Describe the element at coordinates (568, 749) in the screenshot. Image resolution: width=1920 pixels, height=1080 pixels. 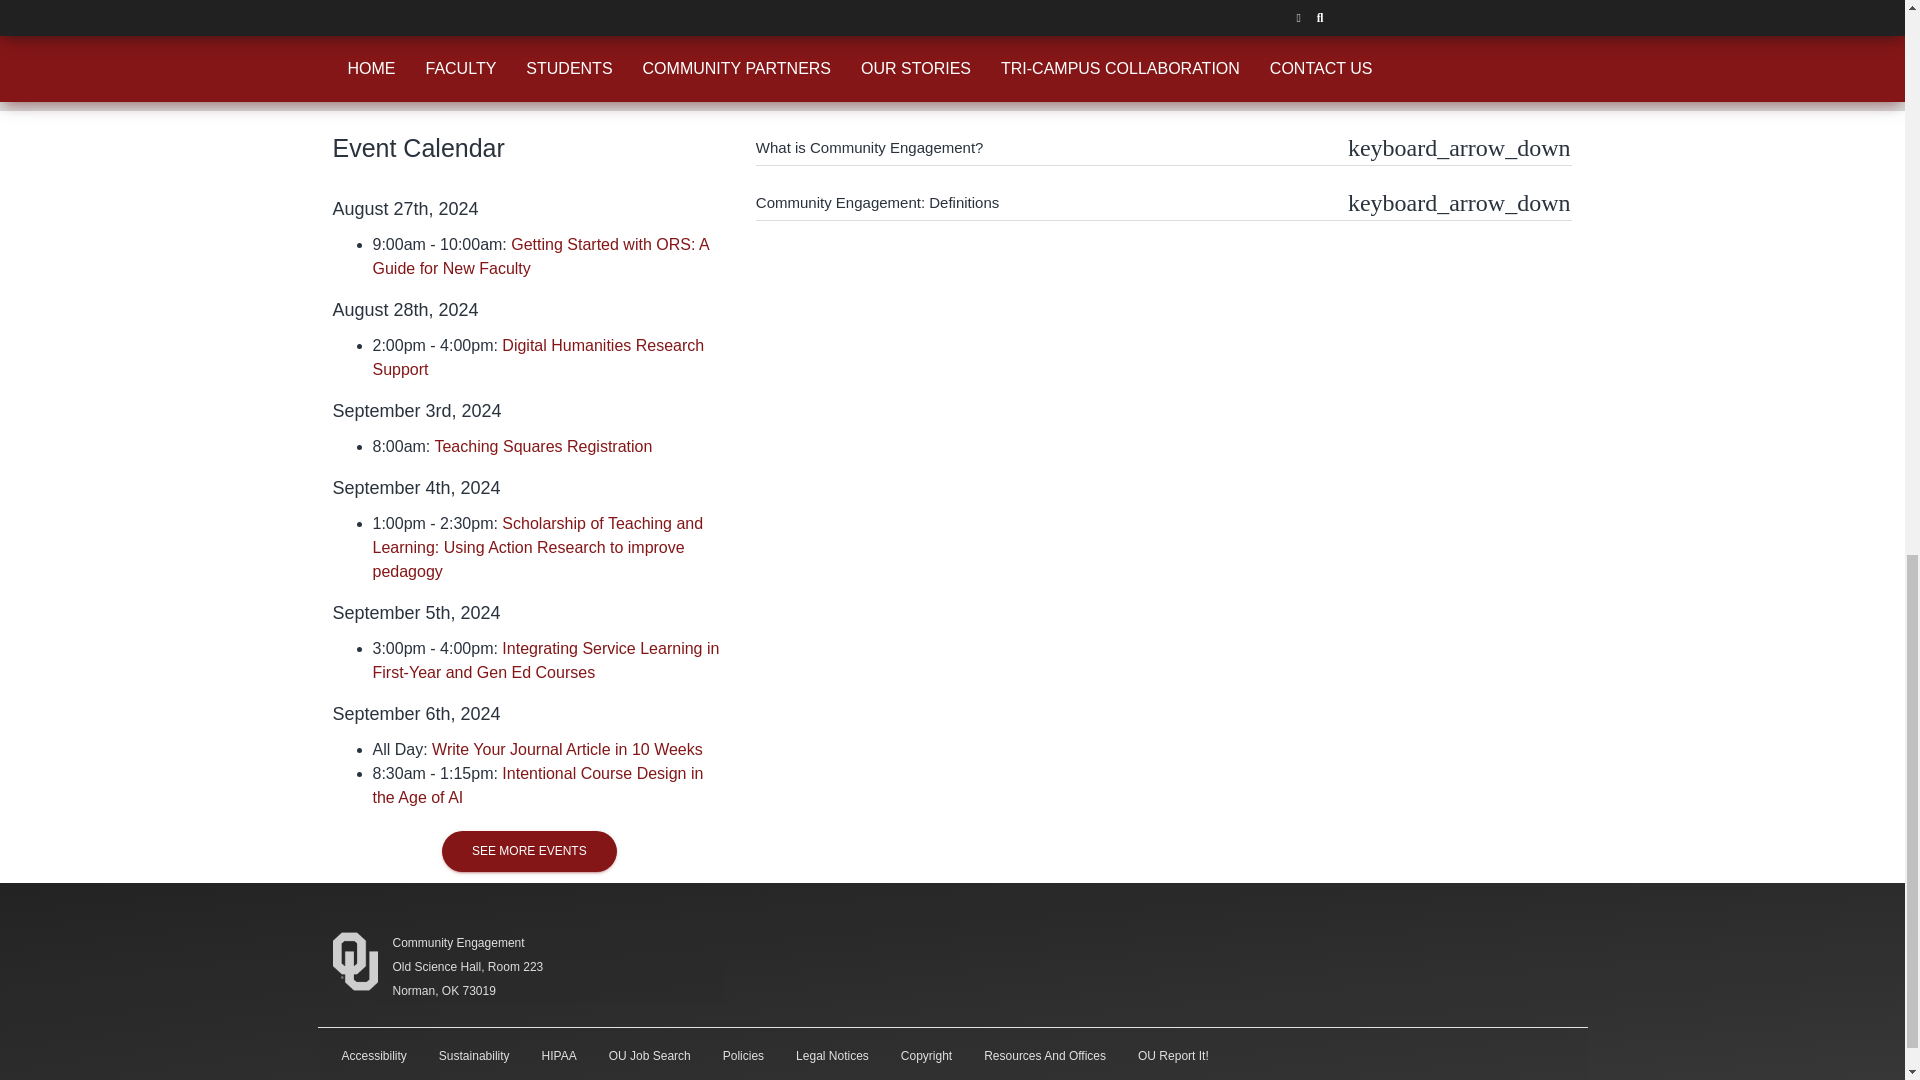
I see `Write Your Journal Article in 10 Weeks` at that location.